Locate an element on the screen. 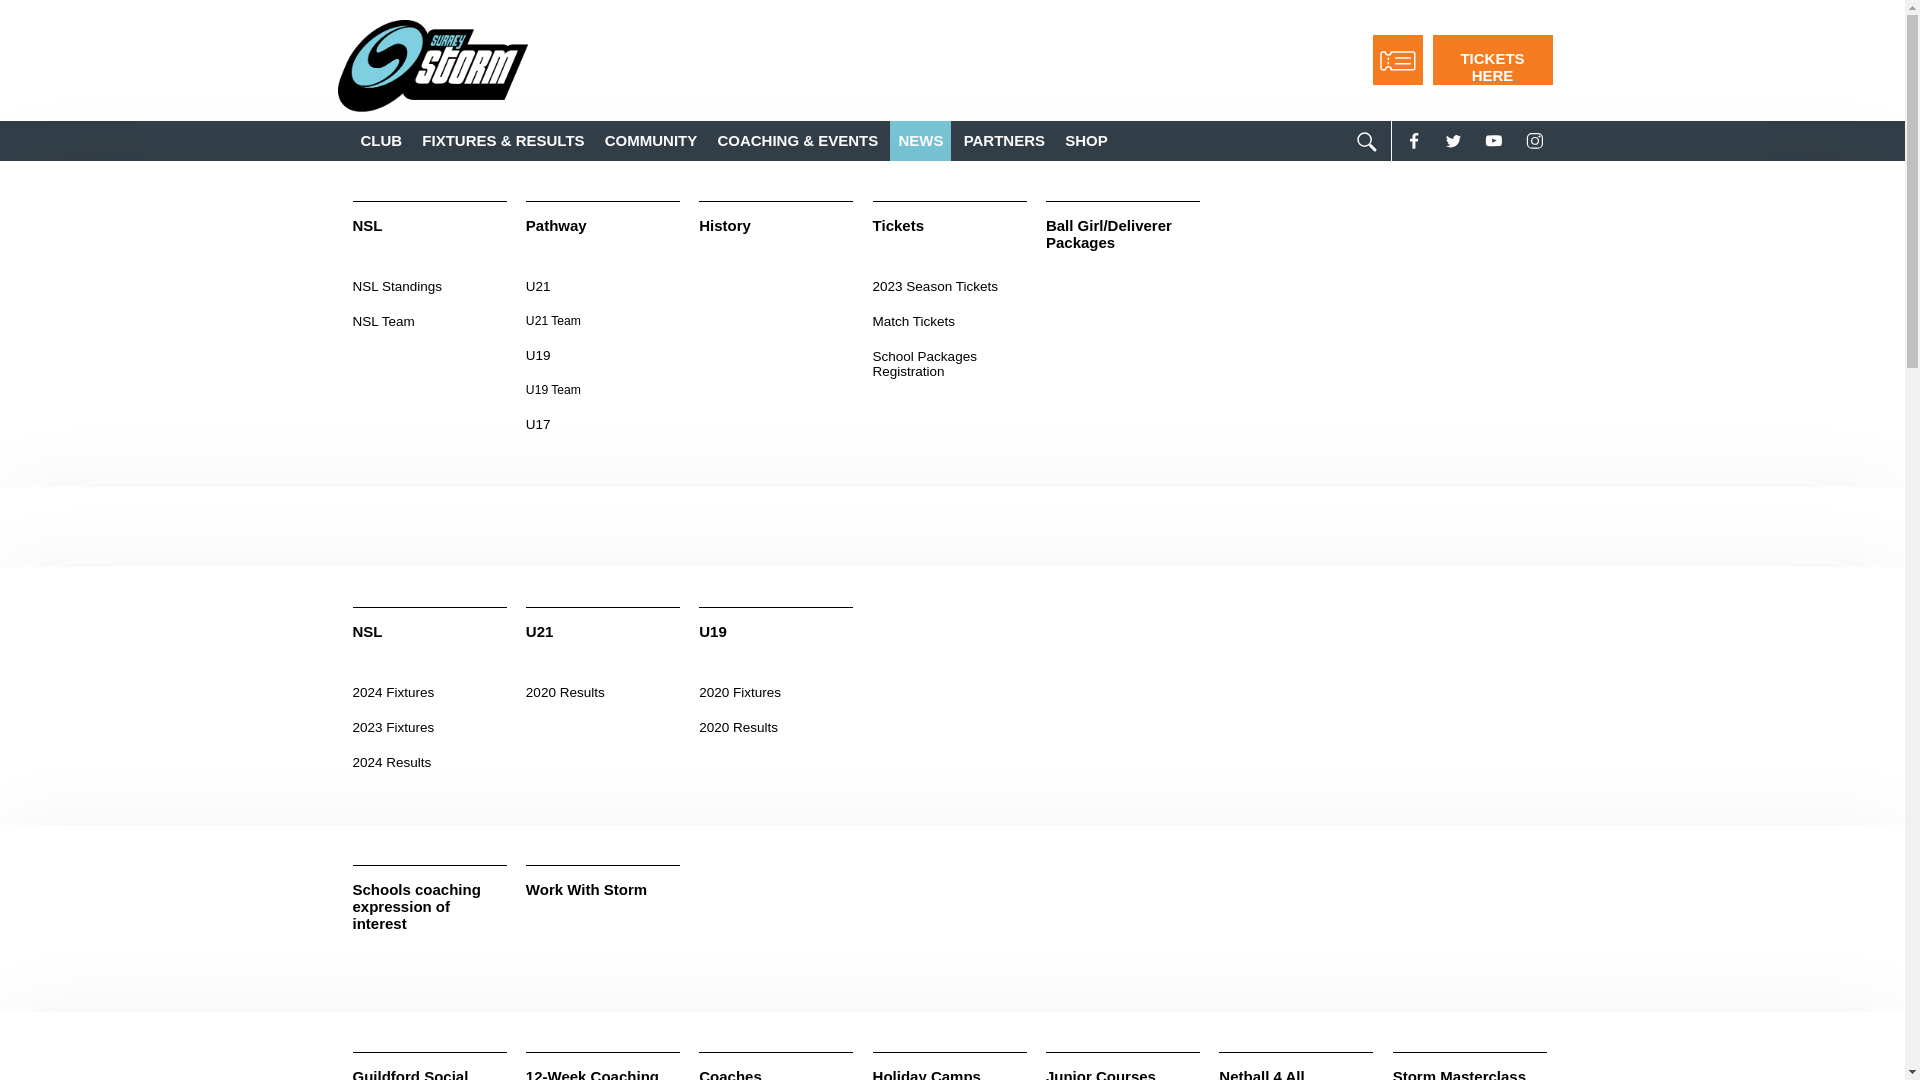  NSL Team is located at coordinates (428, 324).